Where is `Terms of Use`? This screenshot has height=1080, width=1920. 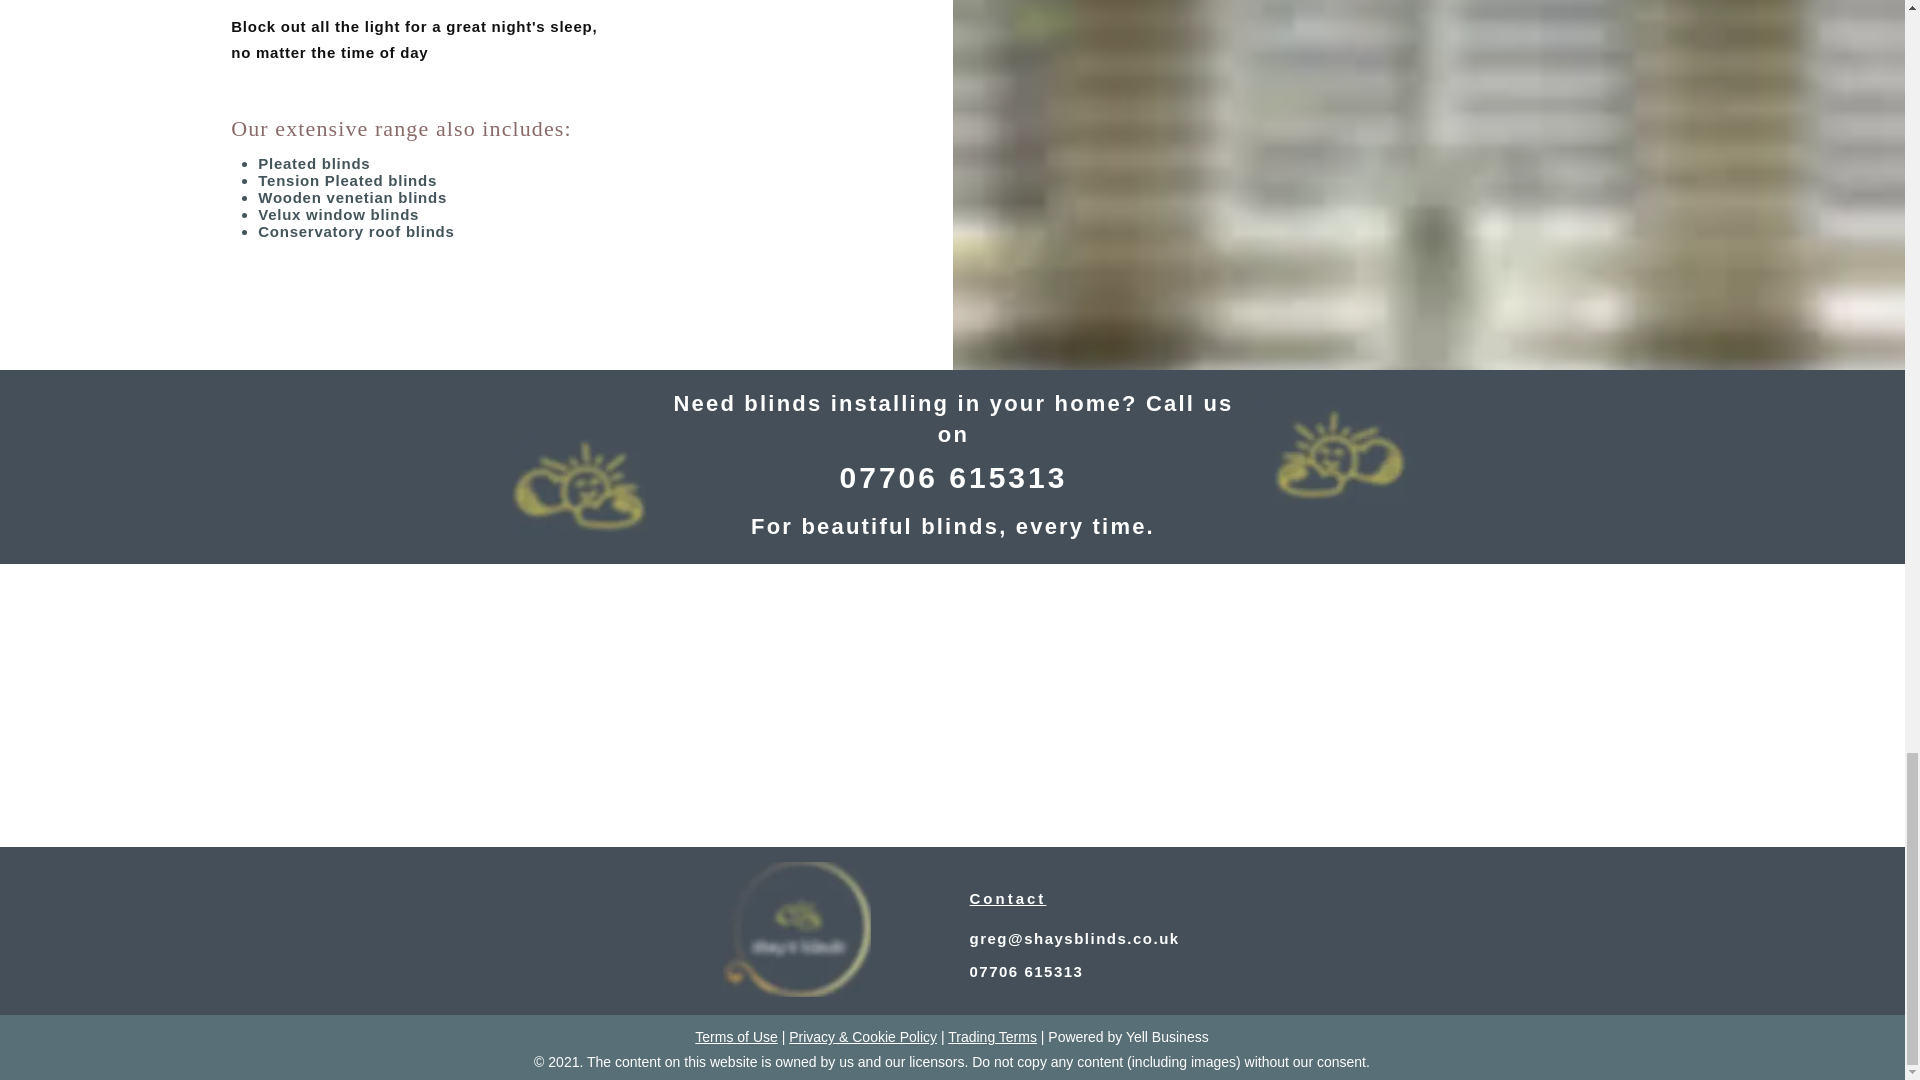 Terms of Use is located at coordinates (736, 1037).